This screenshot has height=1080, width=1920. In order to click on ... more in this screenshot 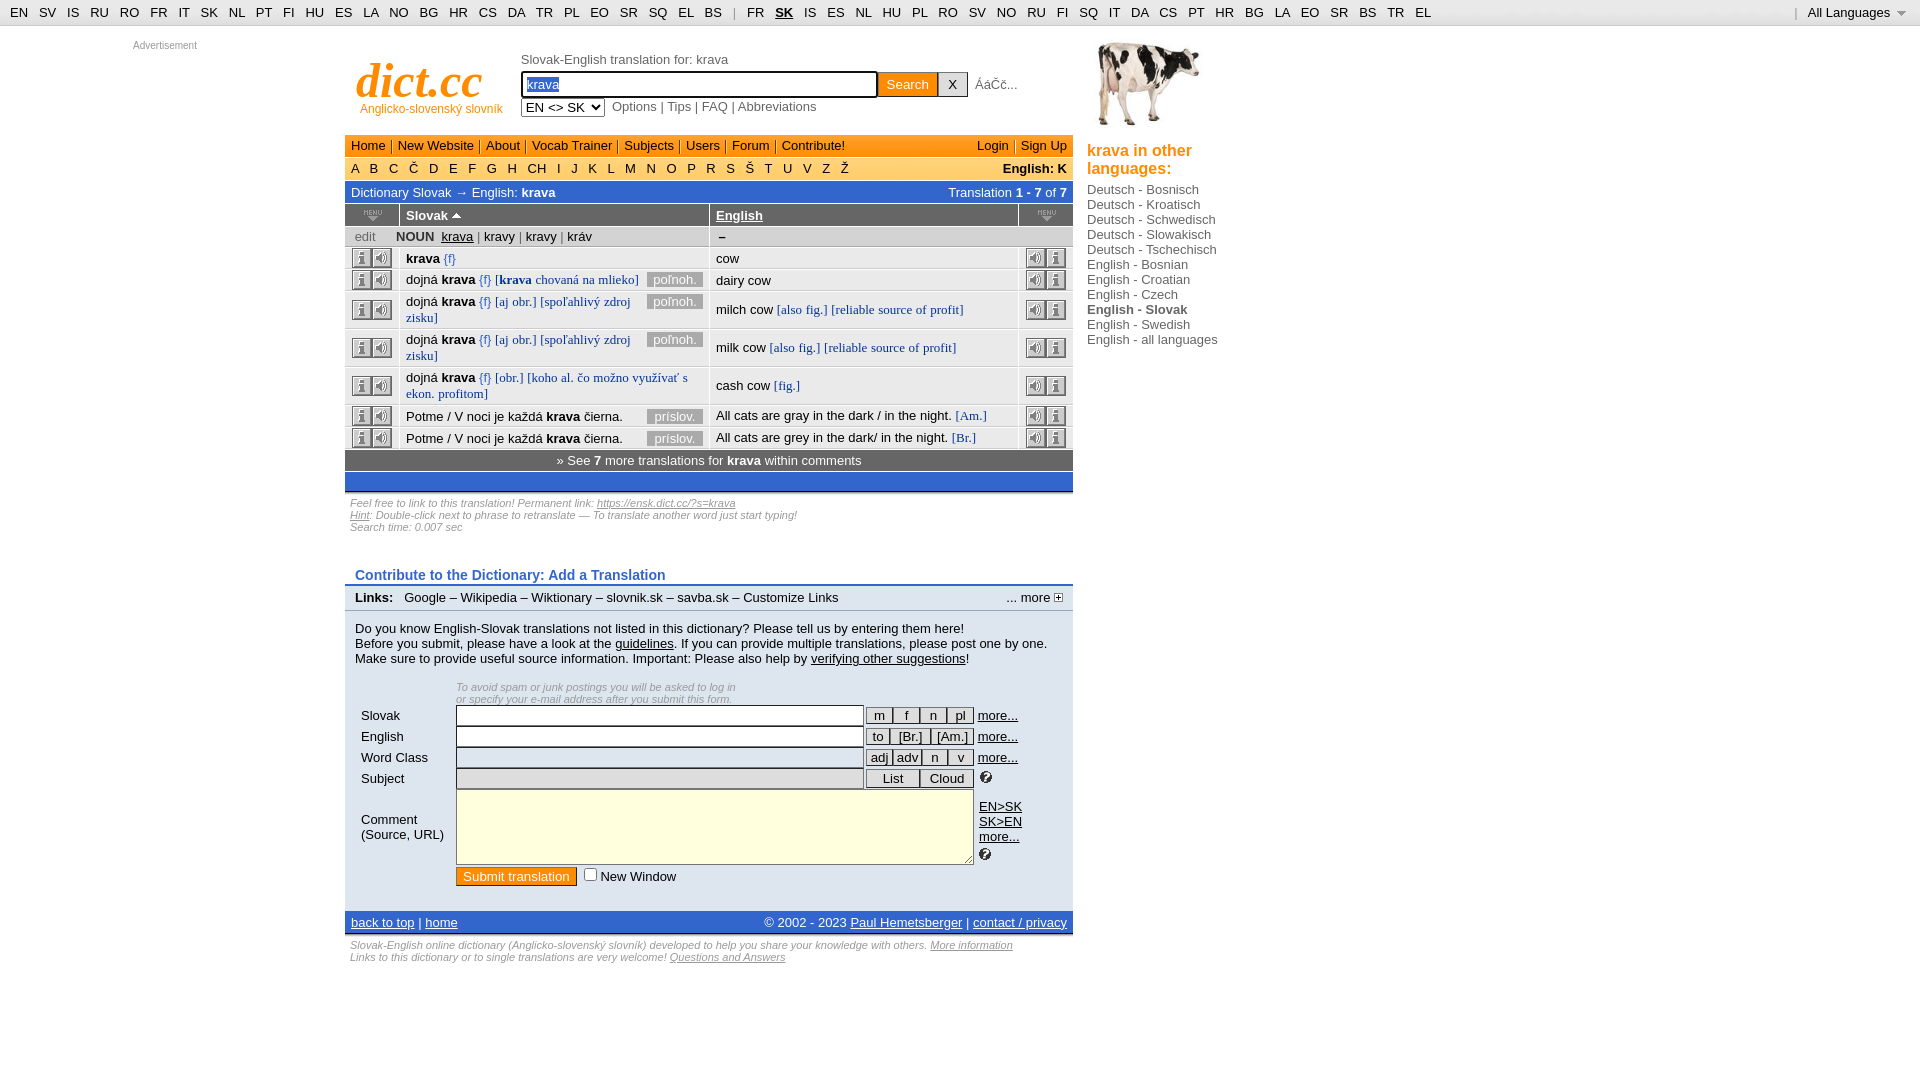, I will do `click(1034, 598)`.